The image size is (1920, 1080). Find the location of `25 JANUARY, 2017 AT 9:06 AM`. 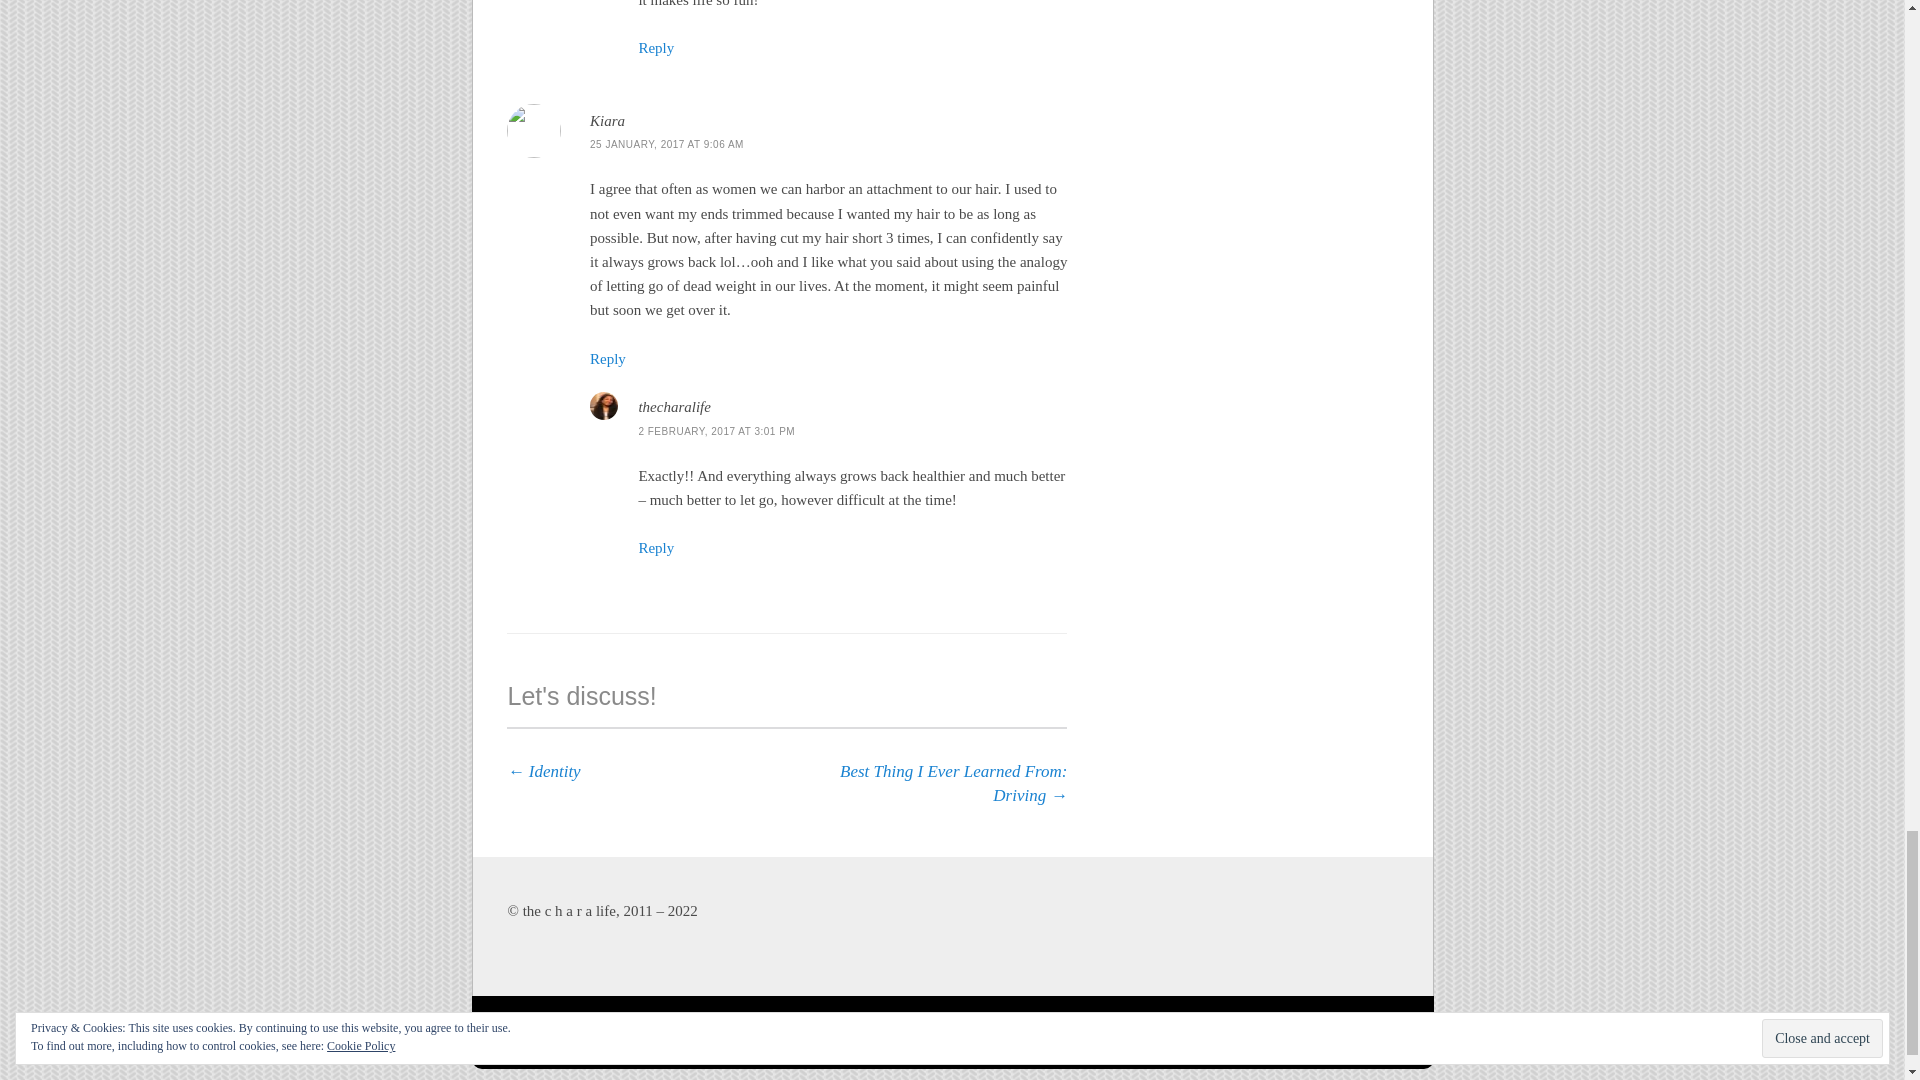

25 JANUARY, 2017 AT 9:06 AM is located at coordinates (666, 144).